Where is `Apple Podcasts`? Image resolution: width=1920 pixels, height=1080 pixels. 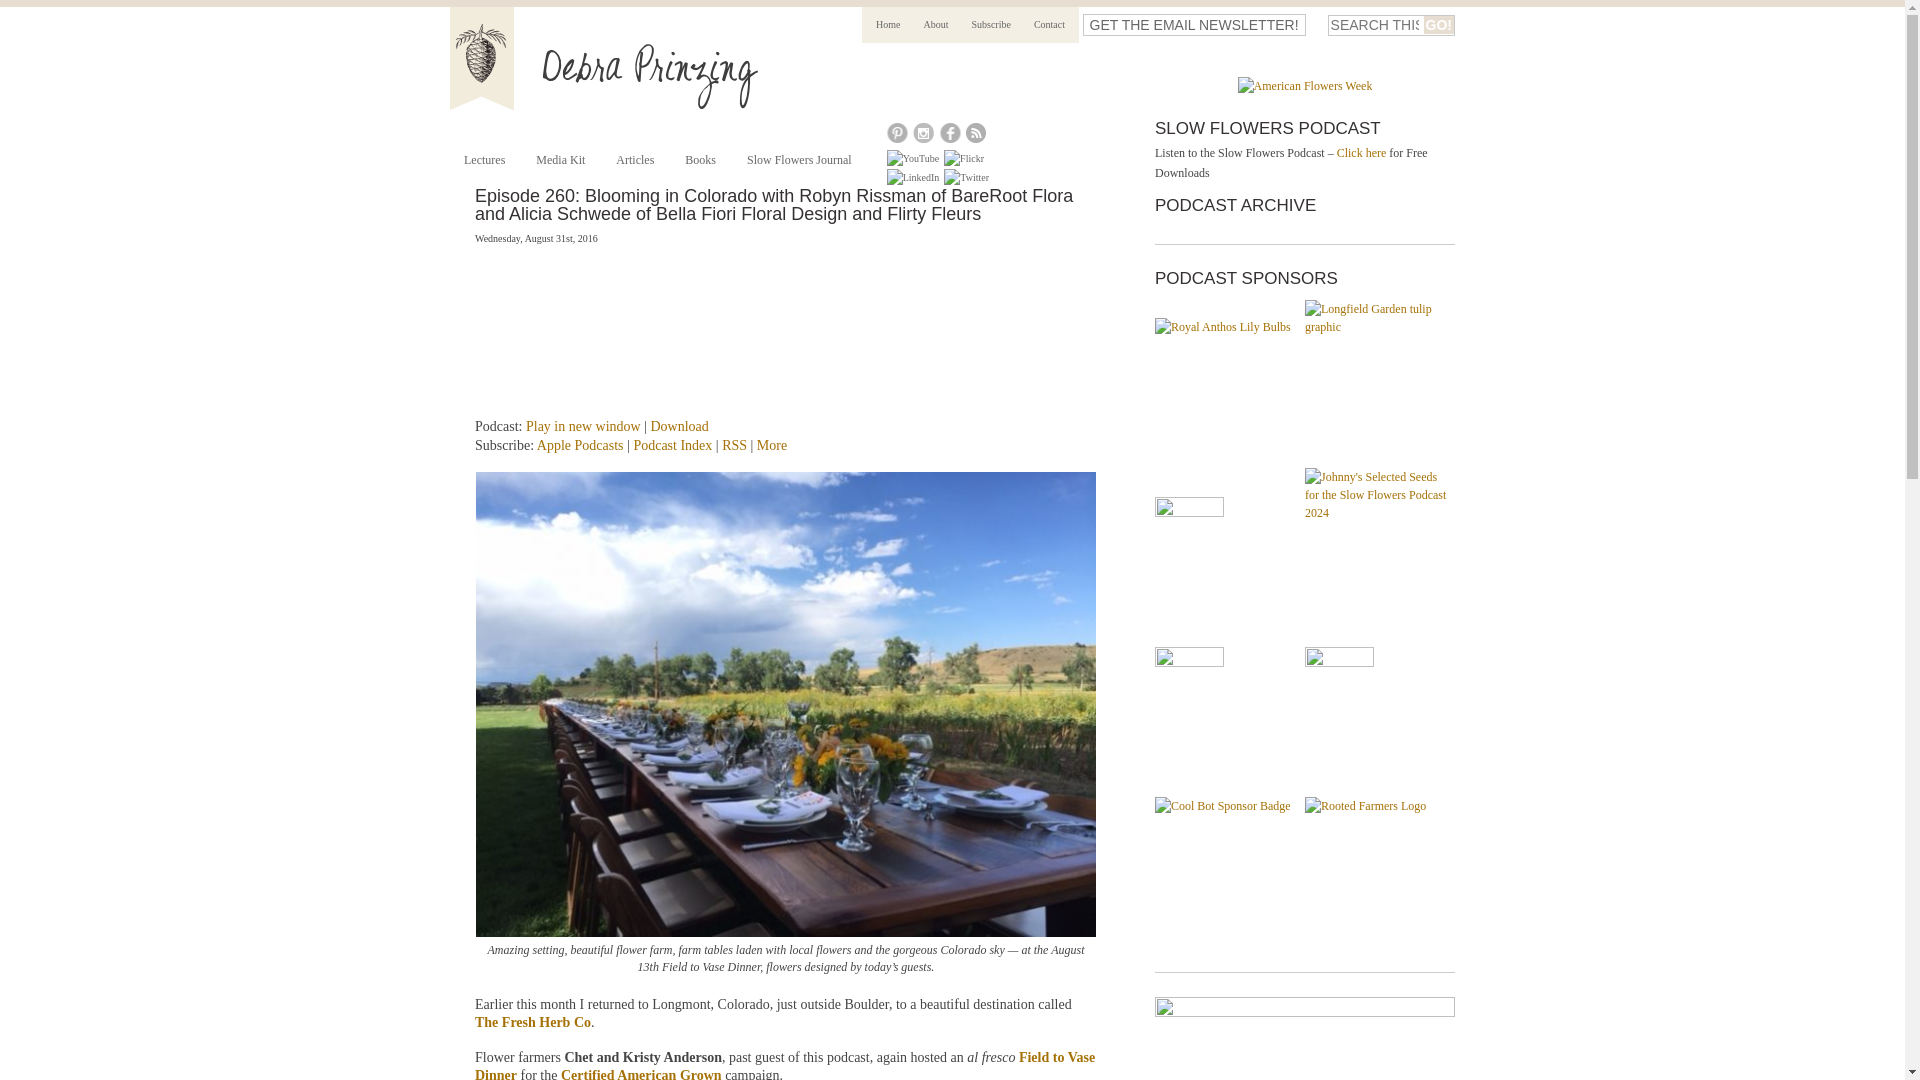 Apple Podcasts is located at coordinates (580, 445).